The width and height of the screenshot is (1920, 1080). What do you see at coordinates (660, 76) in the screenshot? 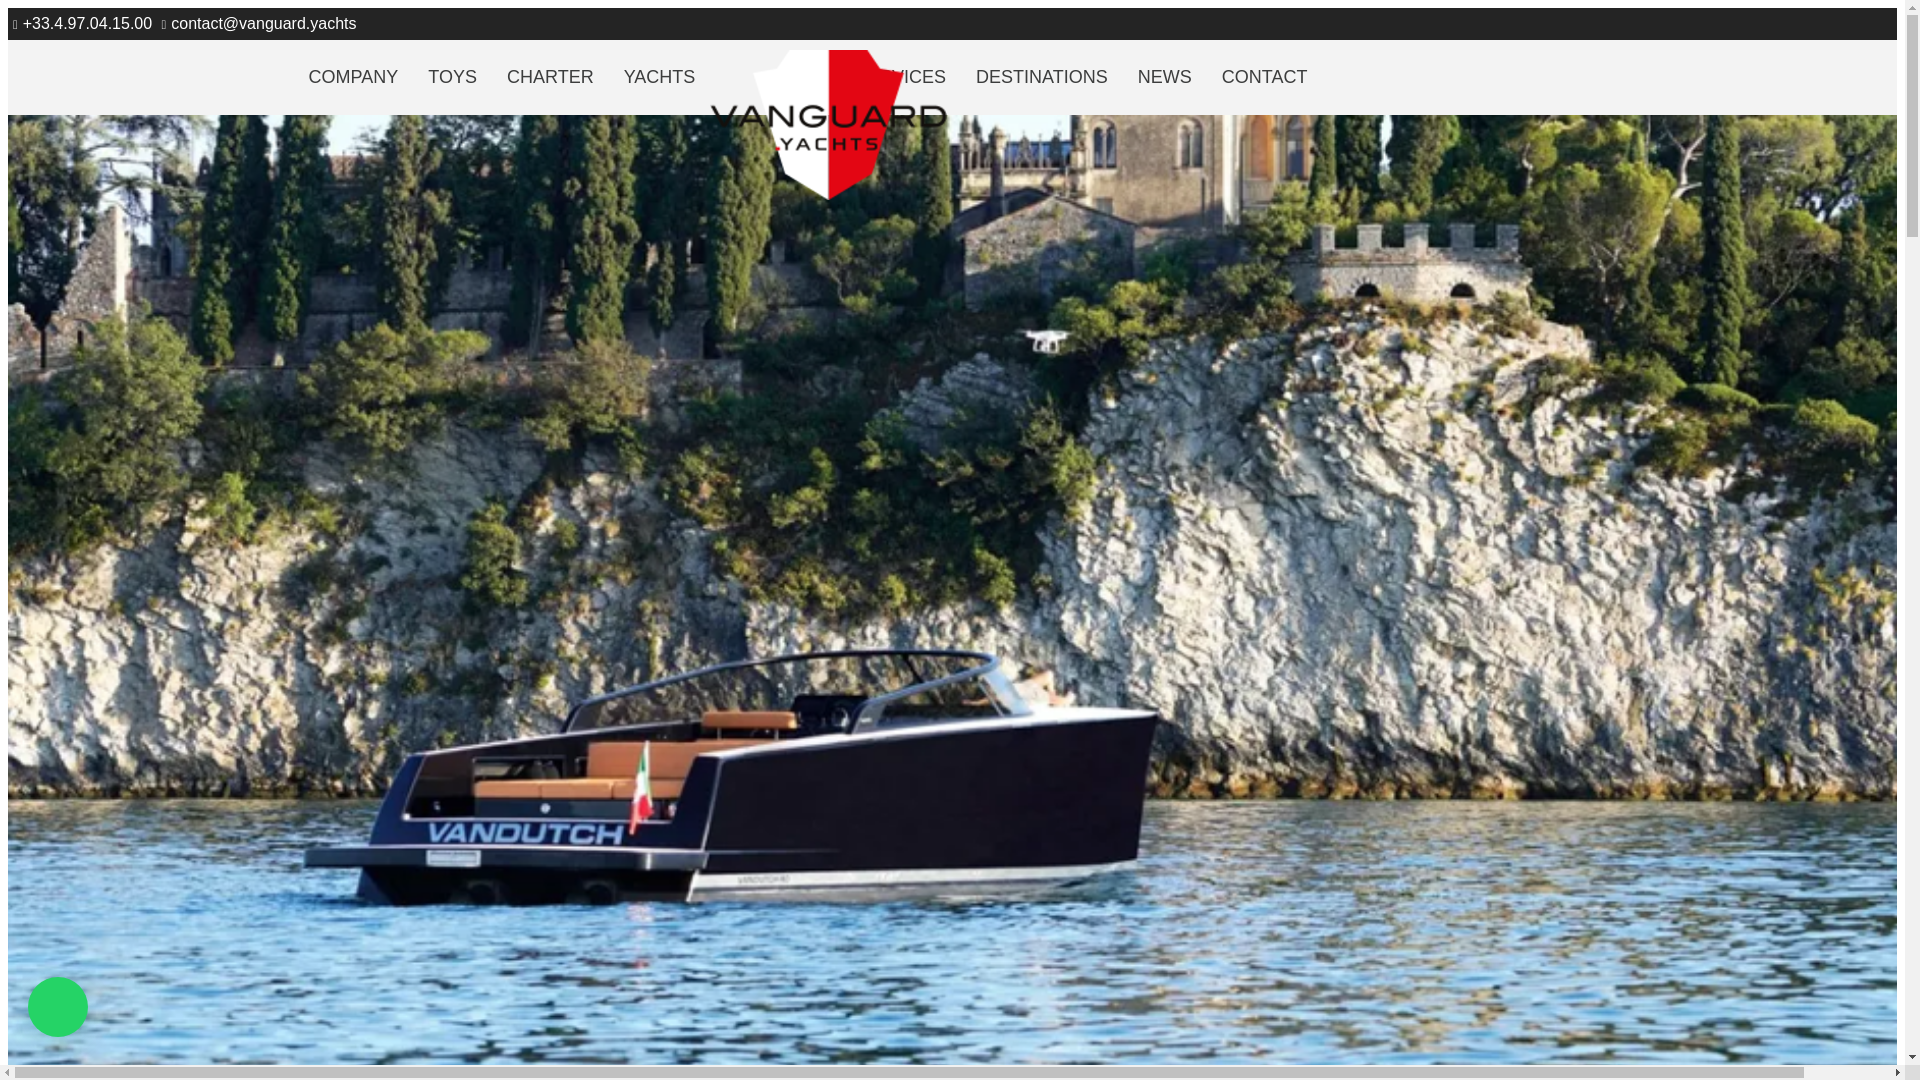
I see `YACHTS` at bounding box center [660, 76].